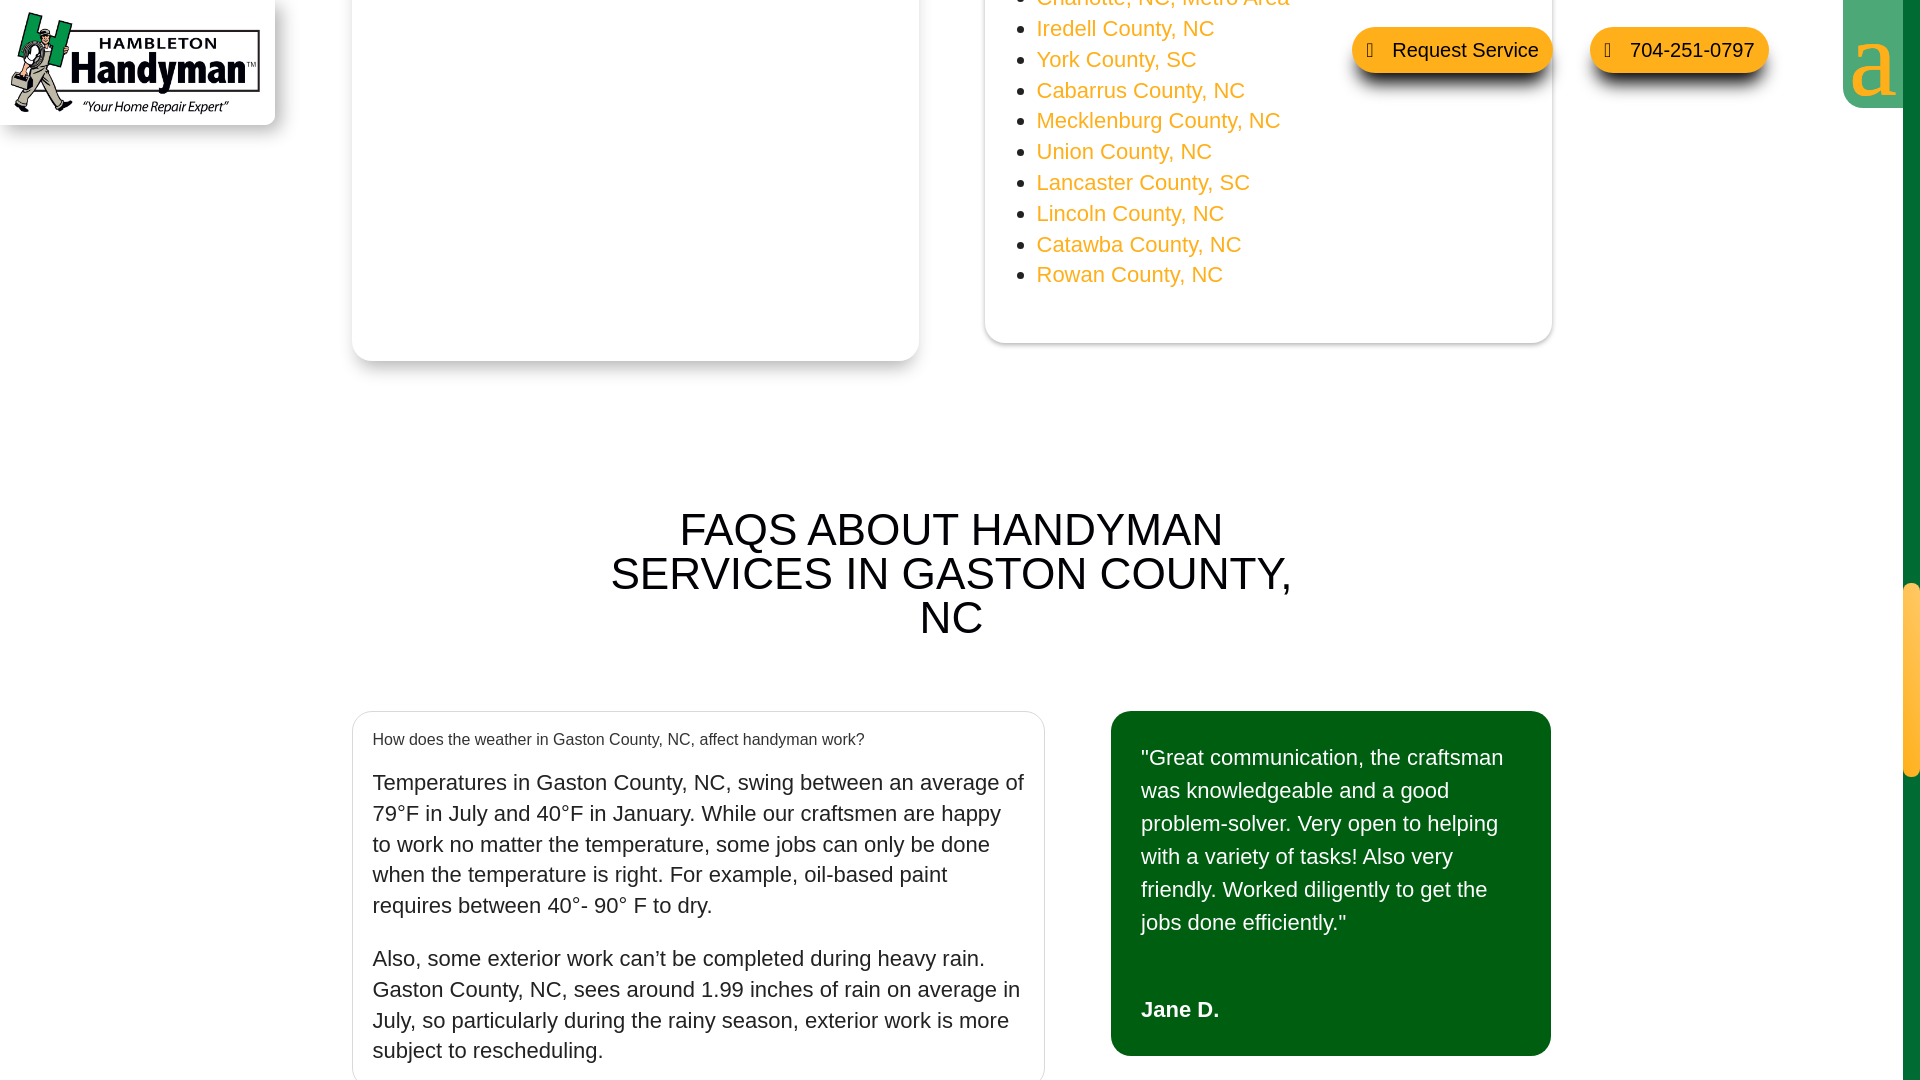 The height and width of the screenshot is (1080, 1920). What do you see at coordinates (1138, 244) in the screenshot?
I see `Catawba County, NC` at bounding box center [1138, 244].